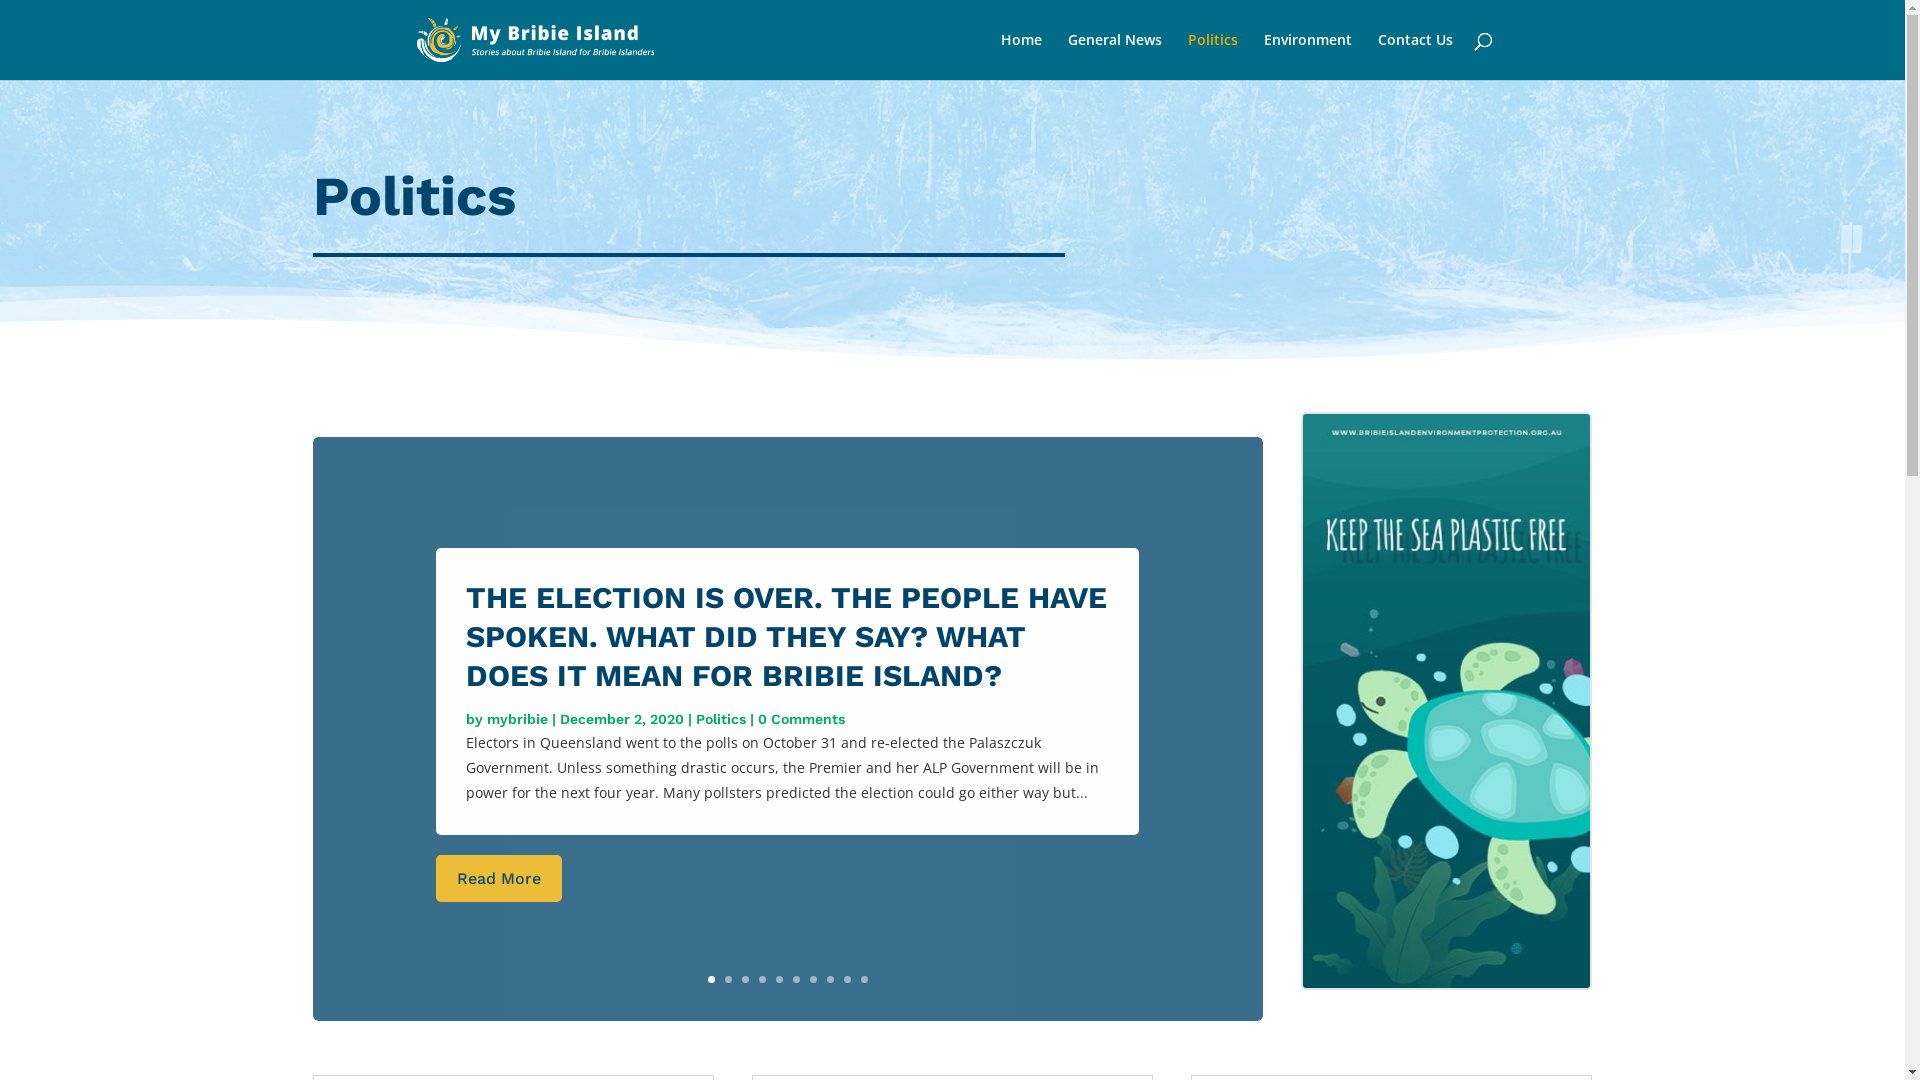 Image resolution: width=1920 pixels, height=1080 pixels. What do you see at coordinates (721, 719) in the screenshot?
I see `Politics` at bounding box center [721, 719].